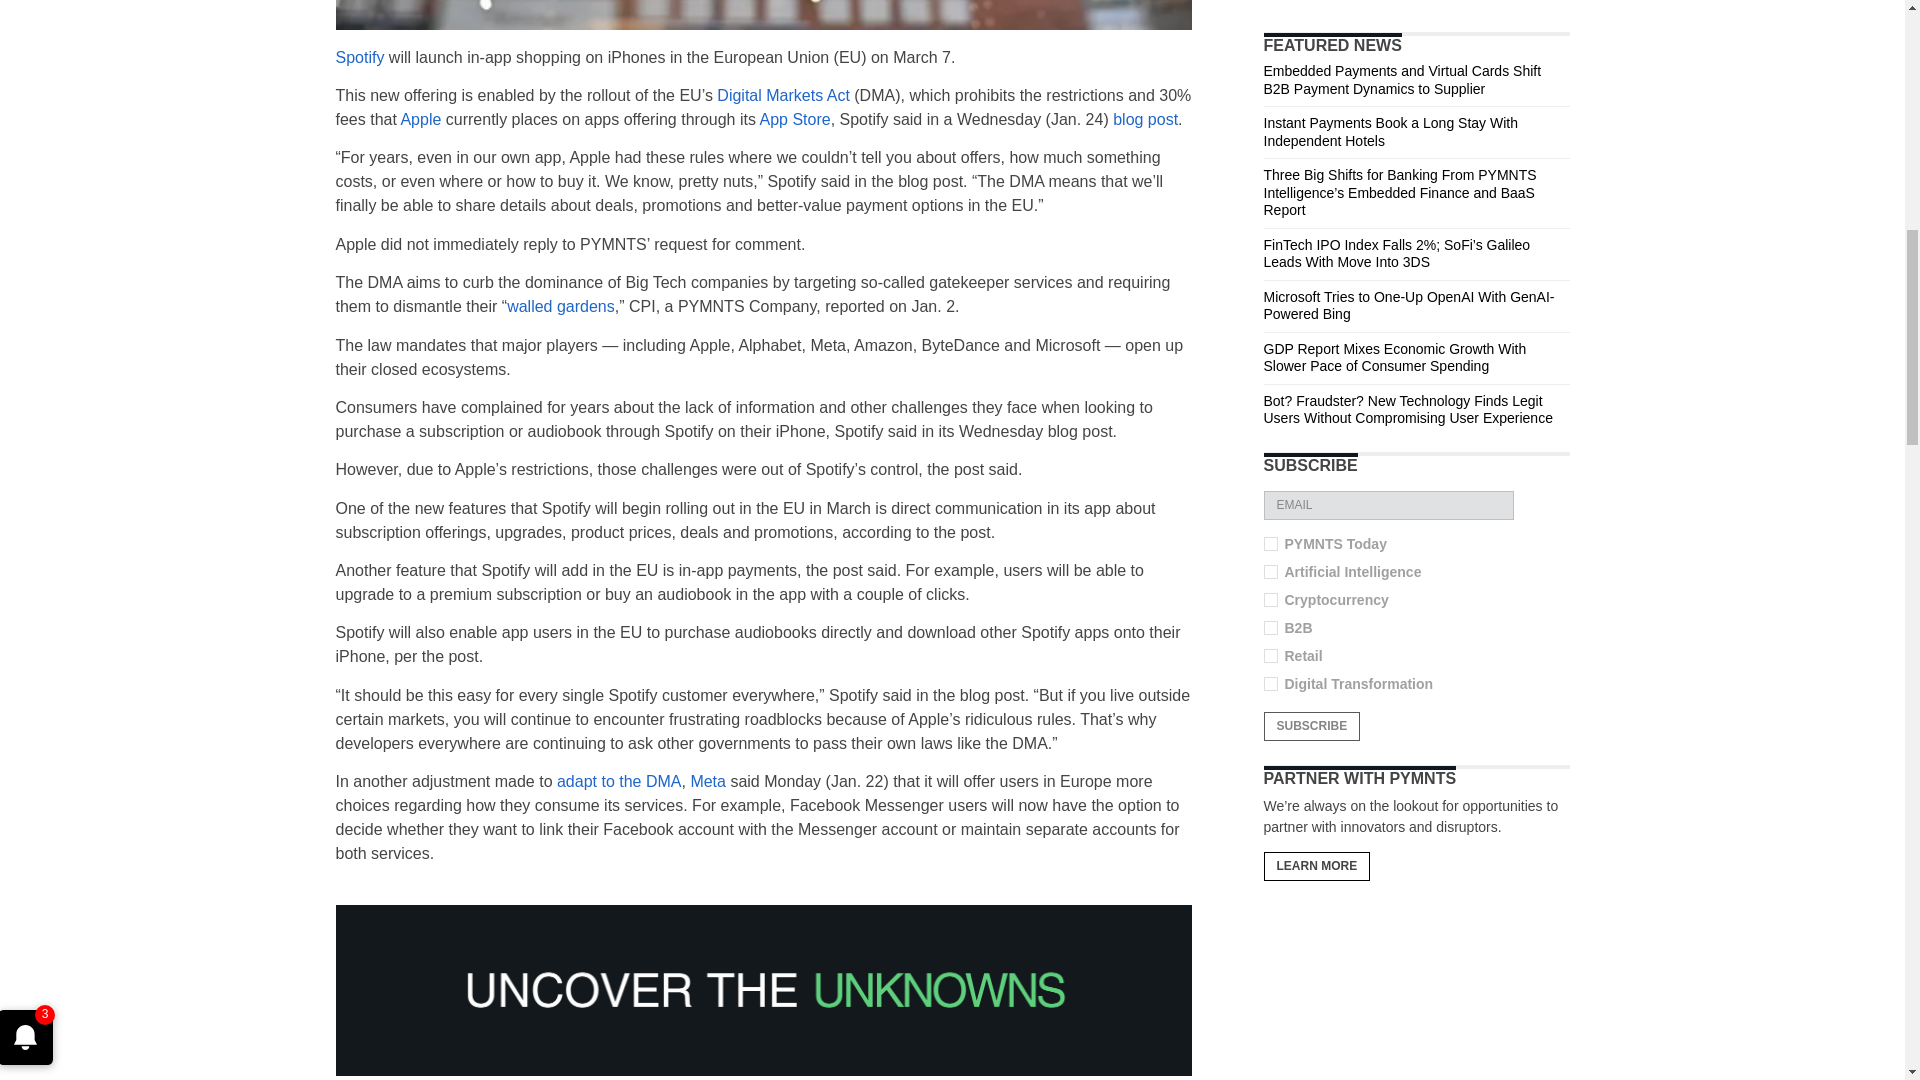  I want to click on 1, so click(1270, 571).